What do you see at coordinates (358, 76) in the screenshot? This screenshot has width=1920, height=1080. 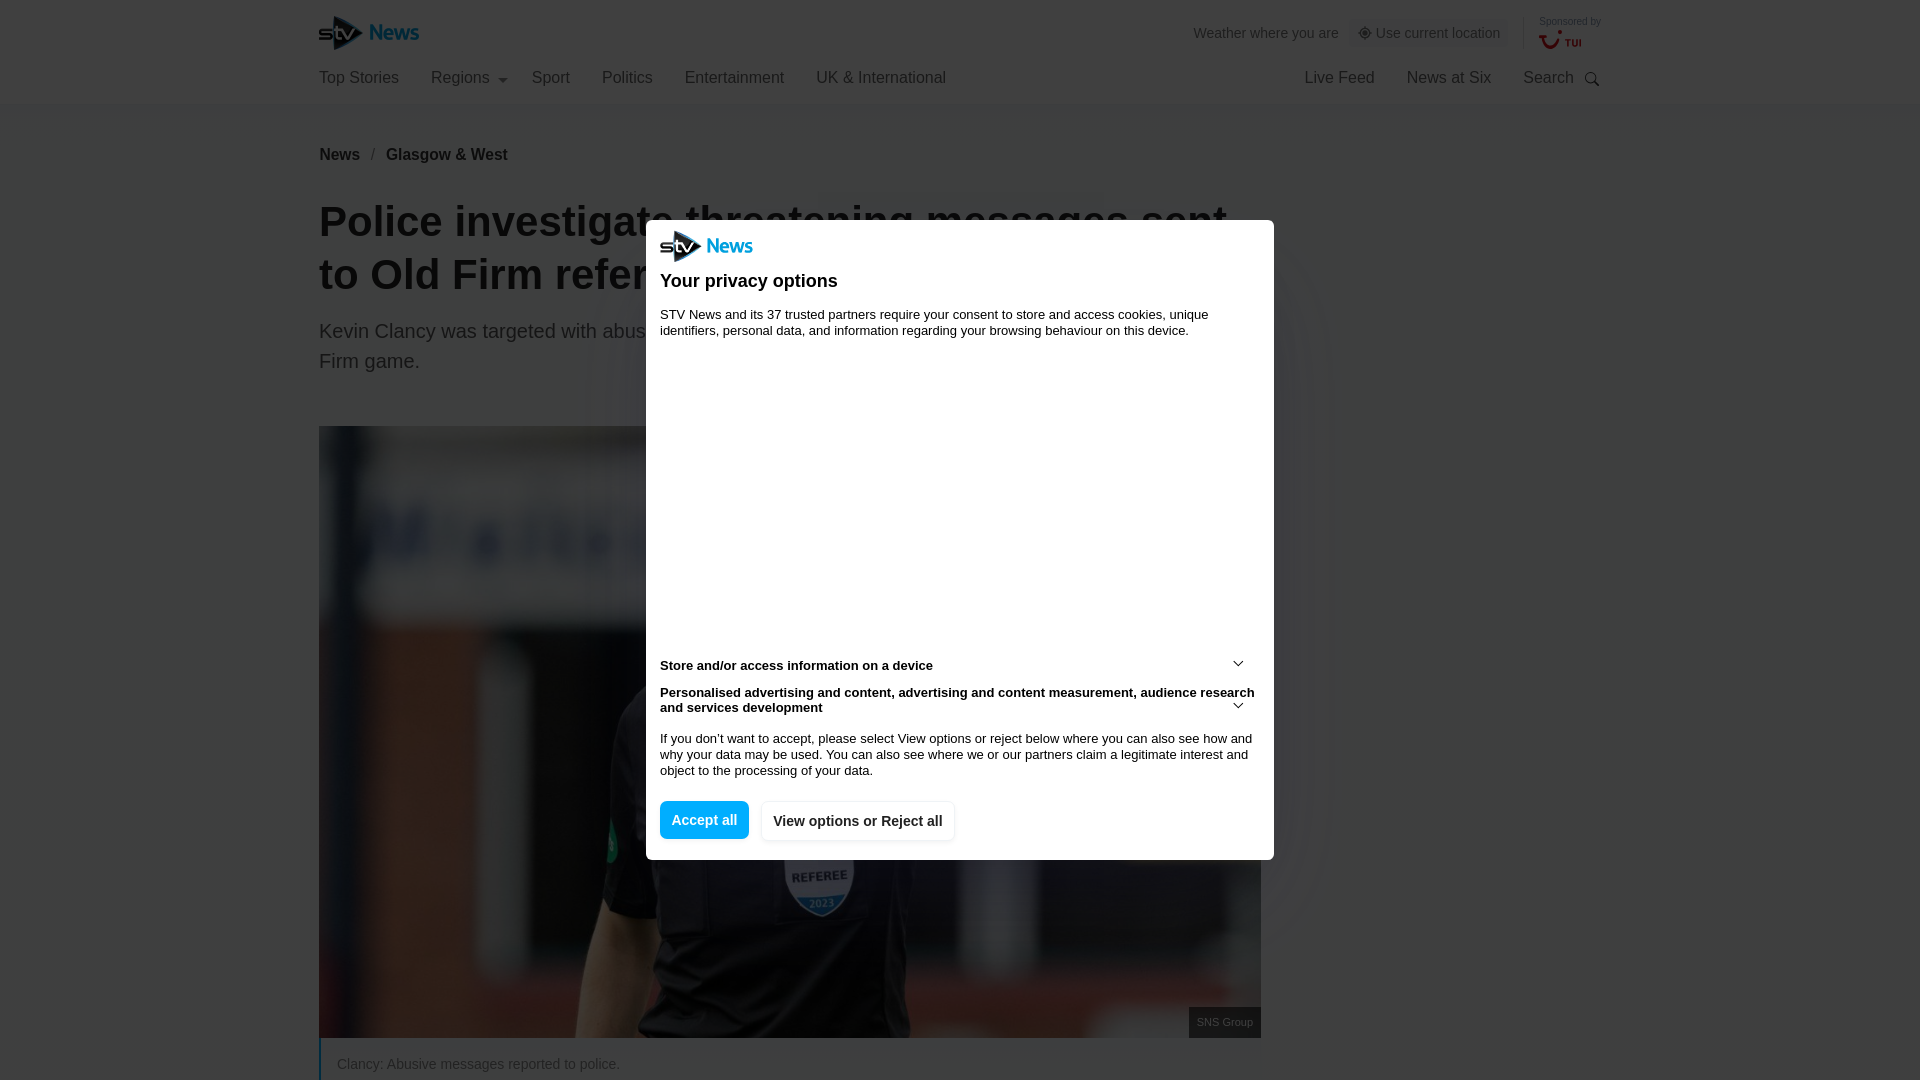 I see `Top Stories` at bounding box center [358, 76].